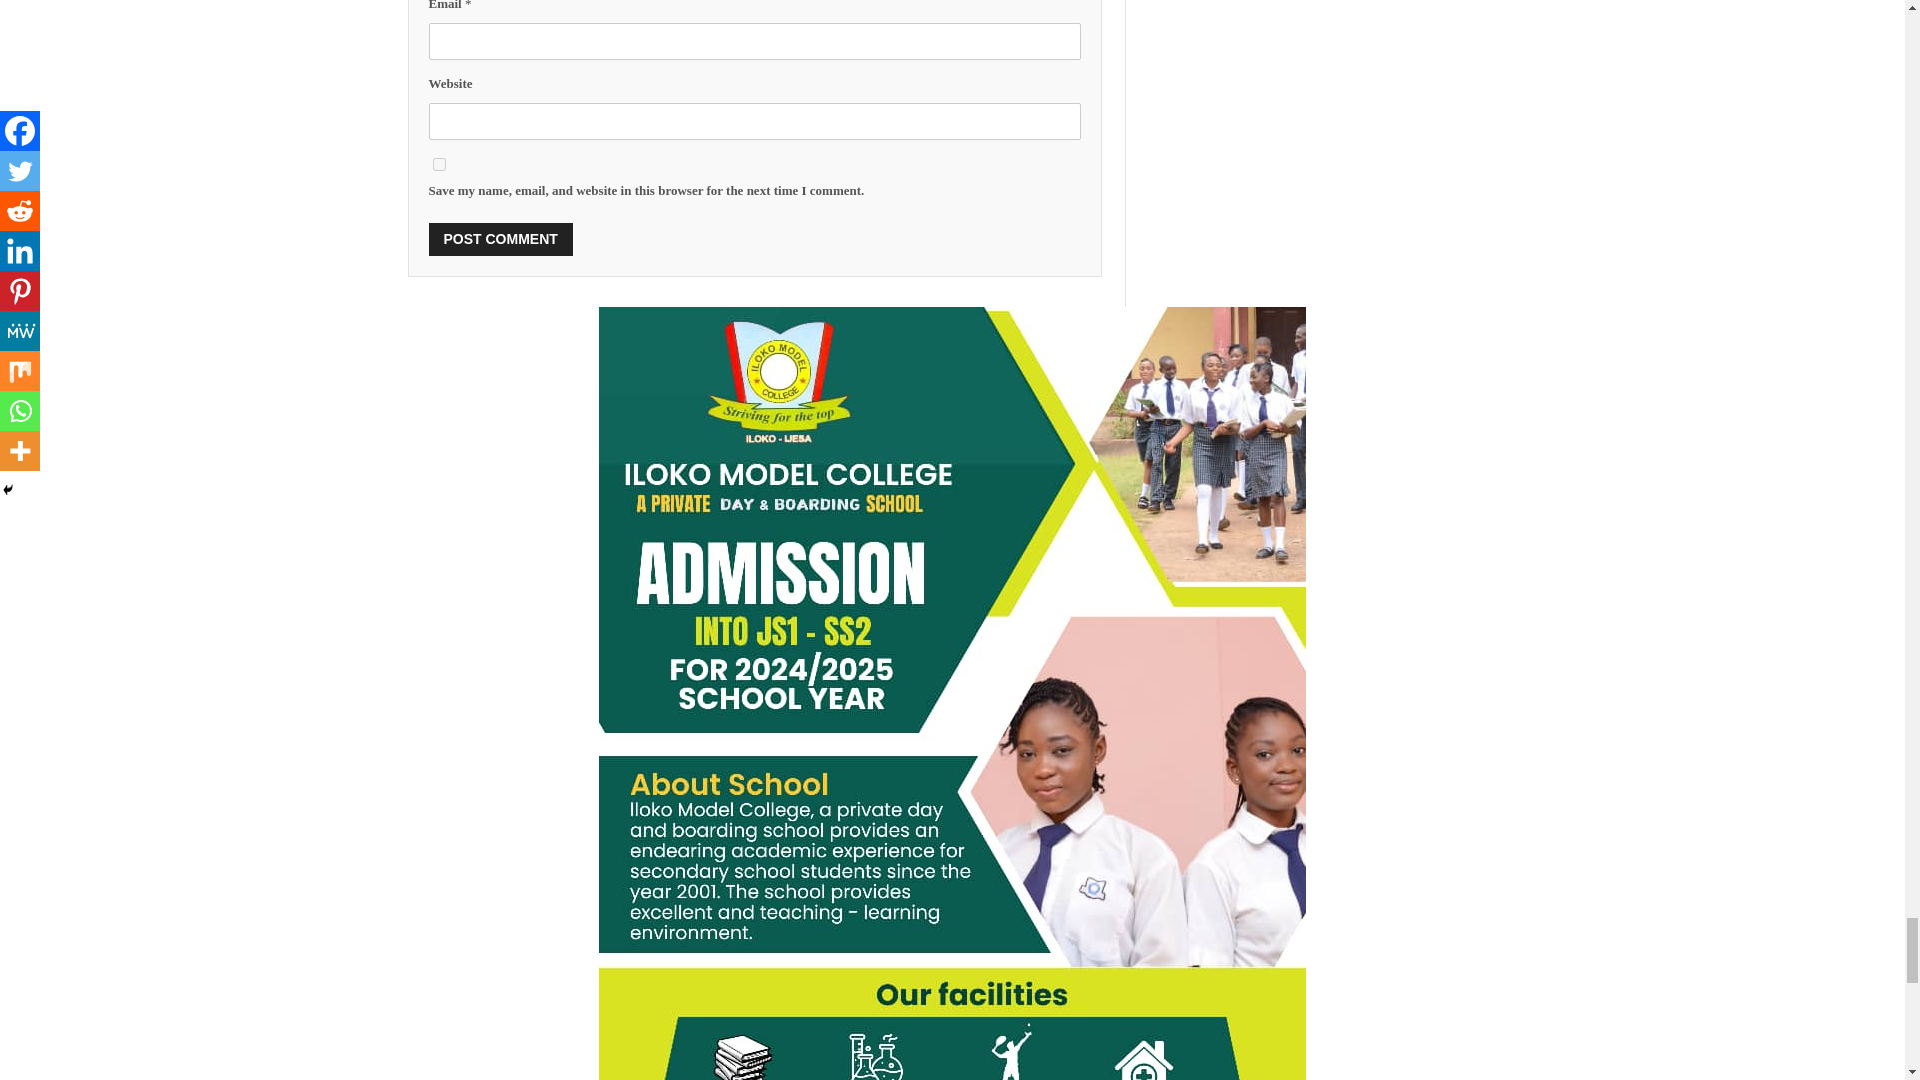  What do you see at coordinates (438, 164) in the screenshot?
I see `yes` at bounding box center [438, 164].